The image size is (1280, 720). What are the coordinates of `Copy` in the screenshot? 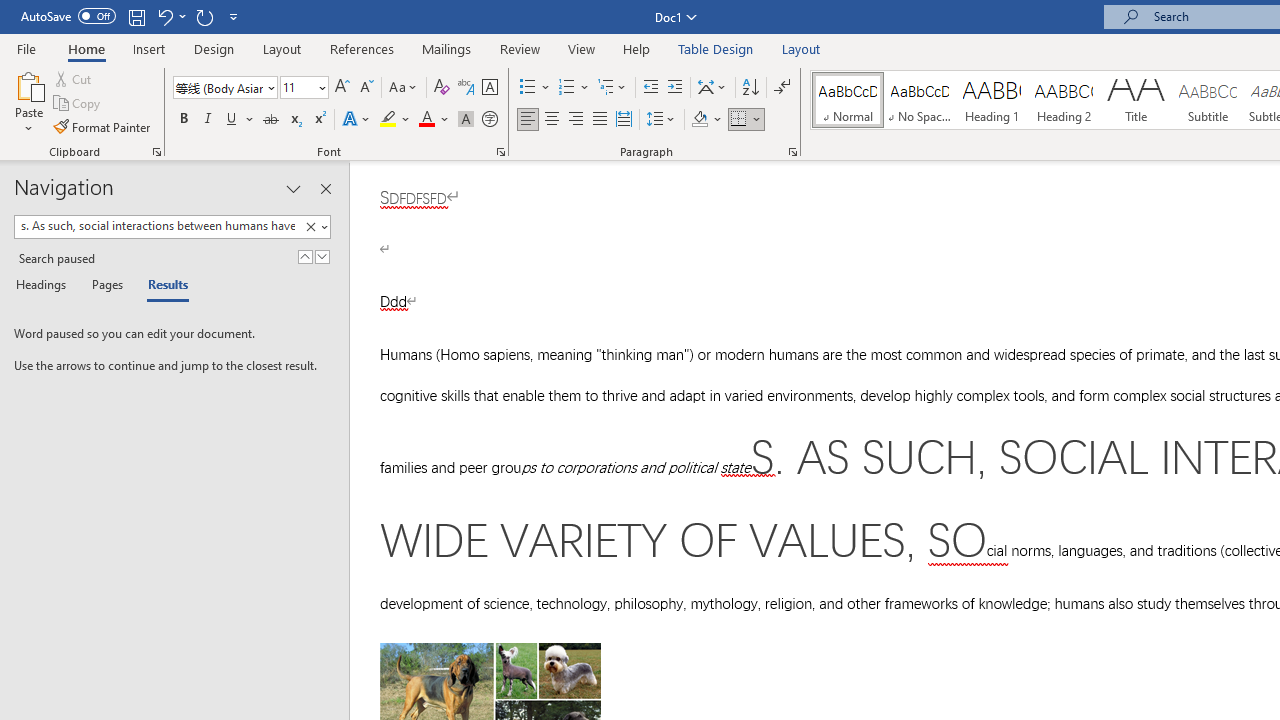 It's located at (78, 104).